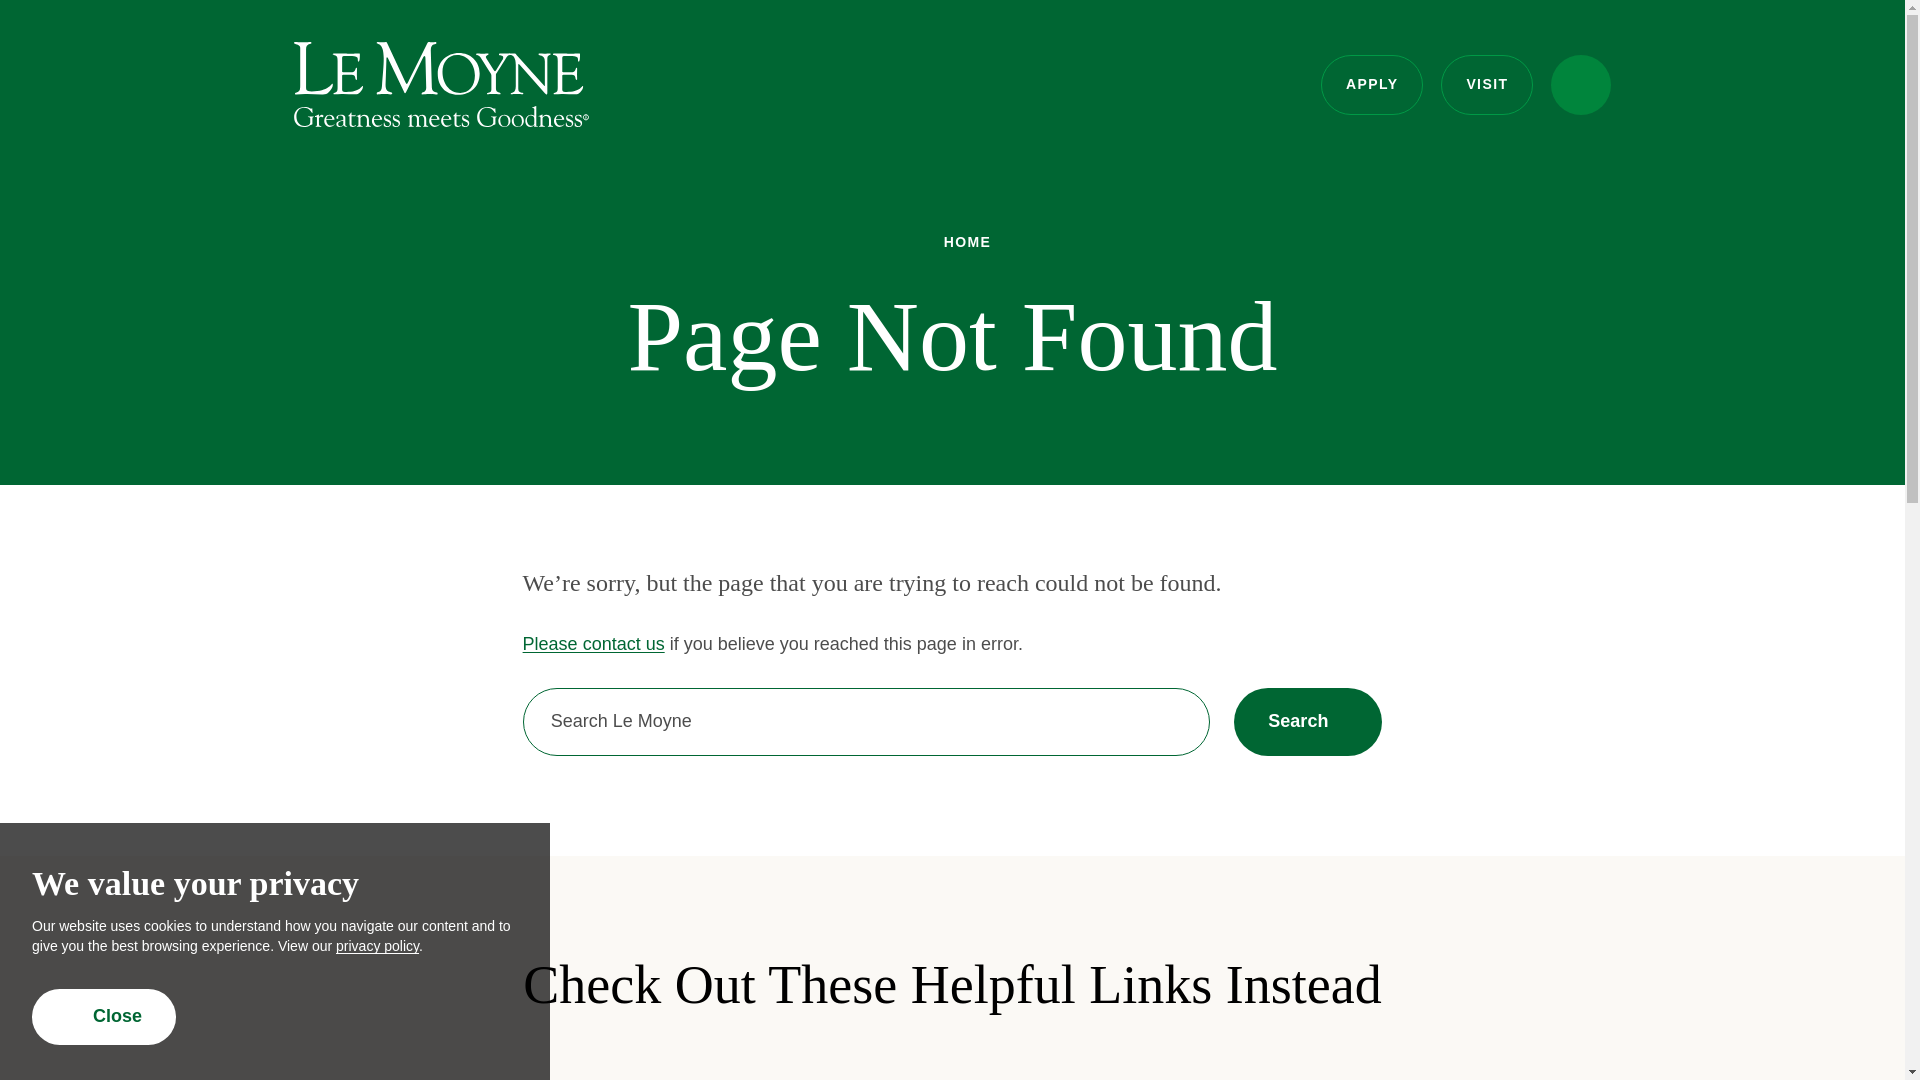 The image size is (1920, 1080). I want to click on Please contact us, so click(952, 242).